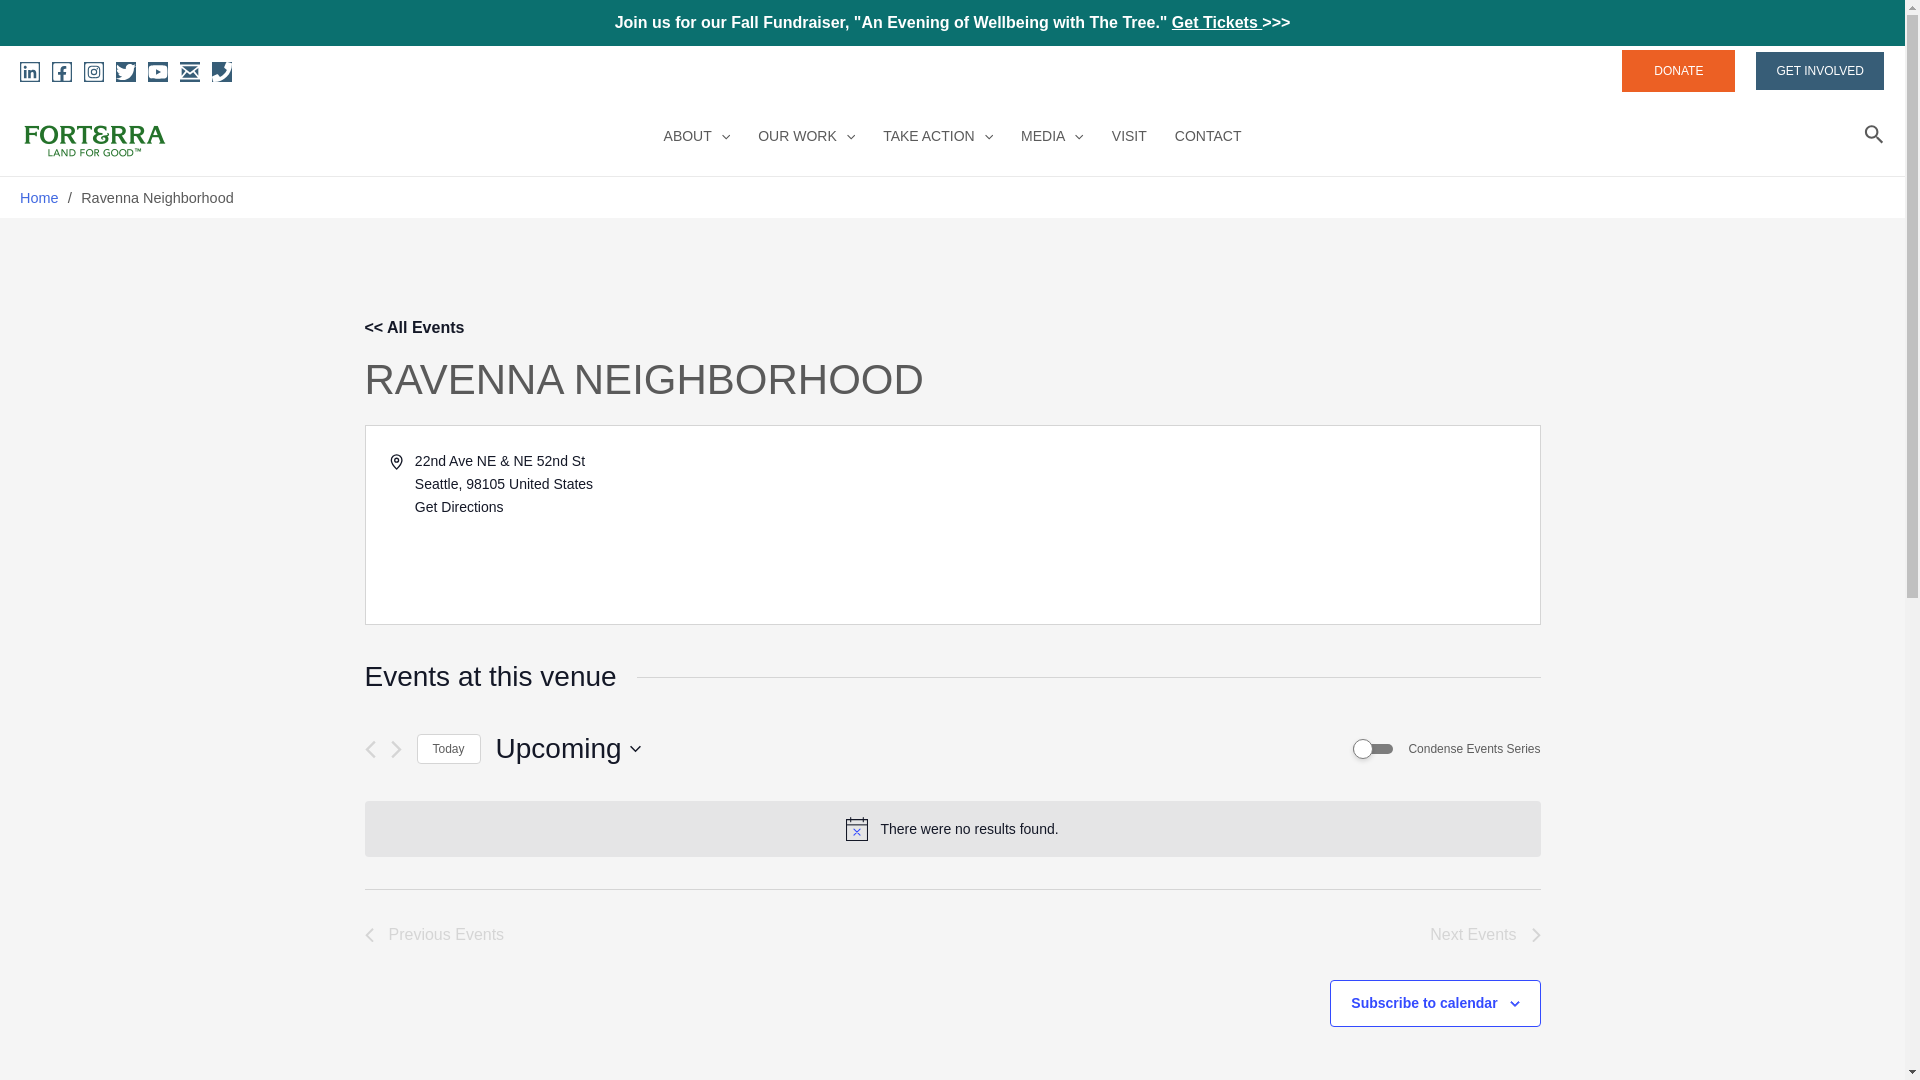 This screenshot has height=1080, width=1920. What do you see at coordinates (938, 136) in the screenshot?
I see `TAKE ACTION` at bounding box center [938, 136].